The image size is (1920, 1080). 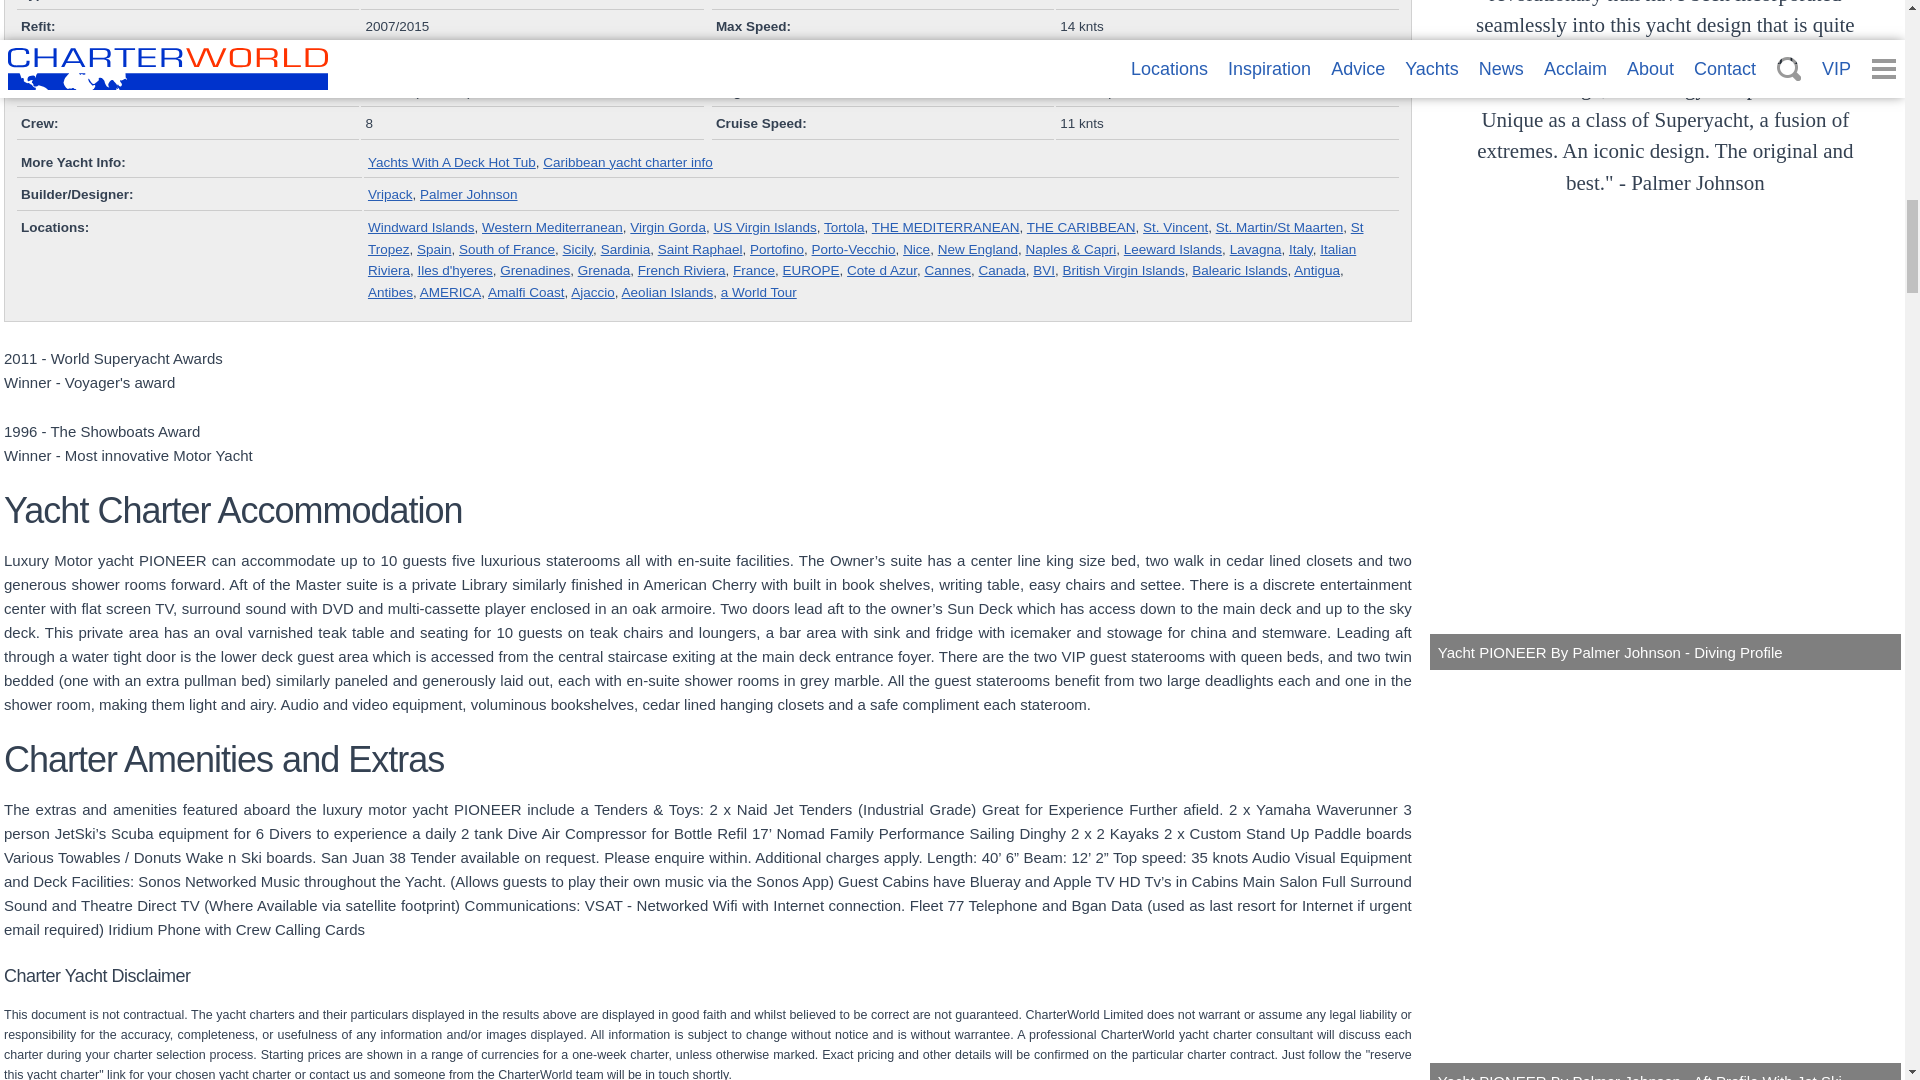 I want to click on US Virgin Islands, so click(x=764, y=228).